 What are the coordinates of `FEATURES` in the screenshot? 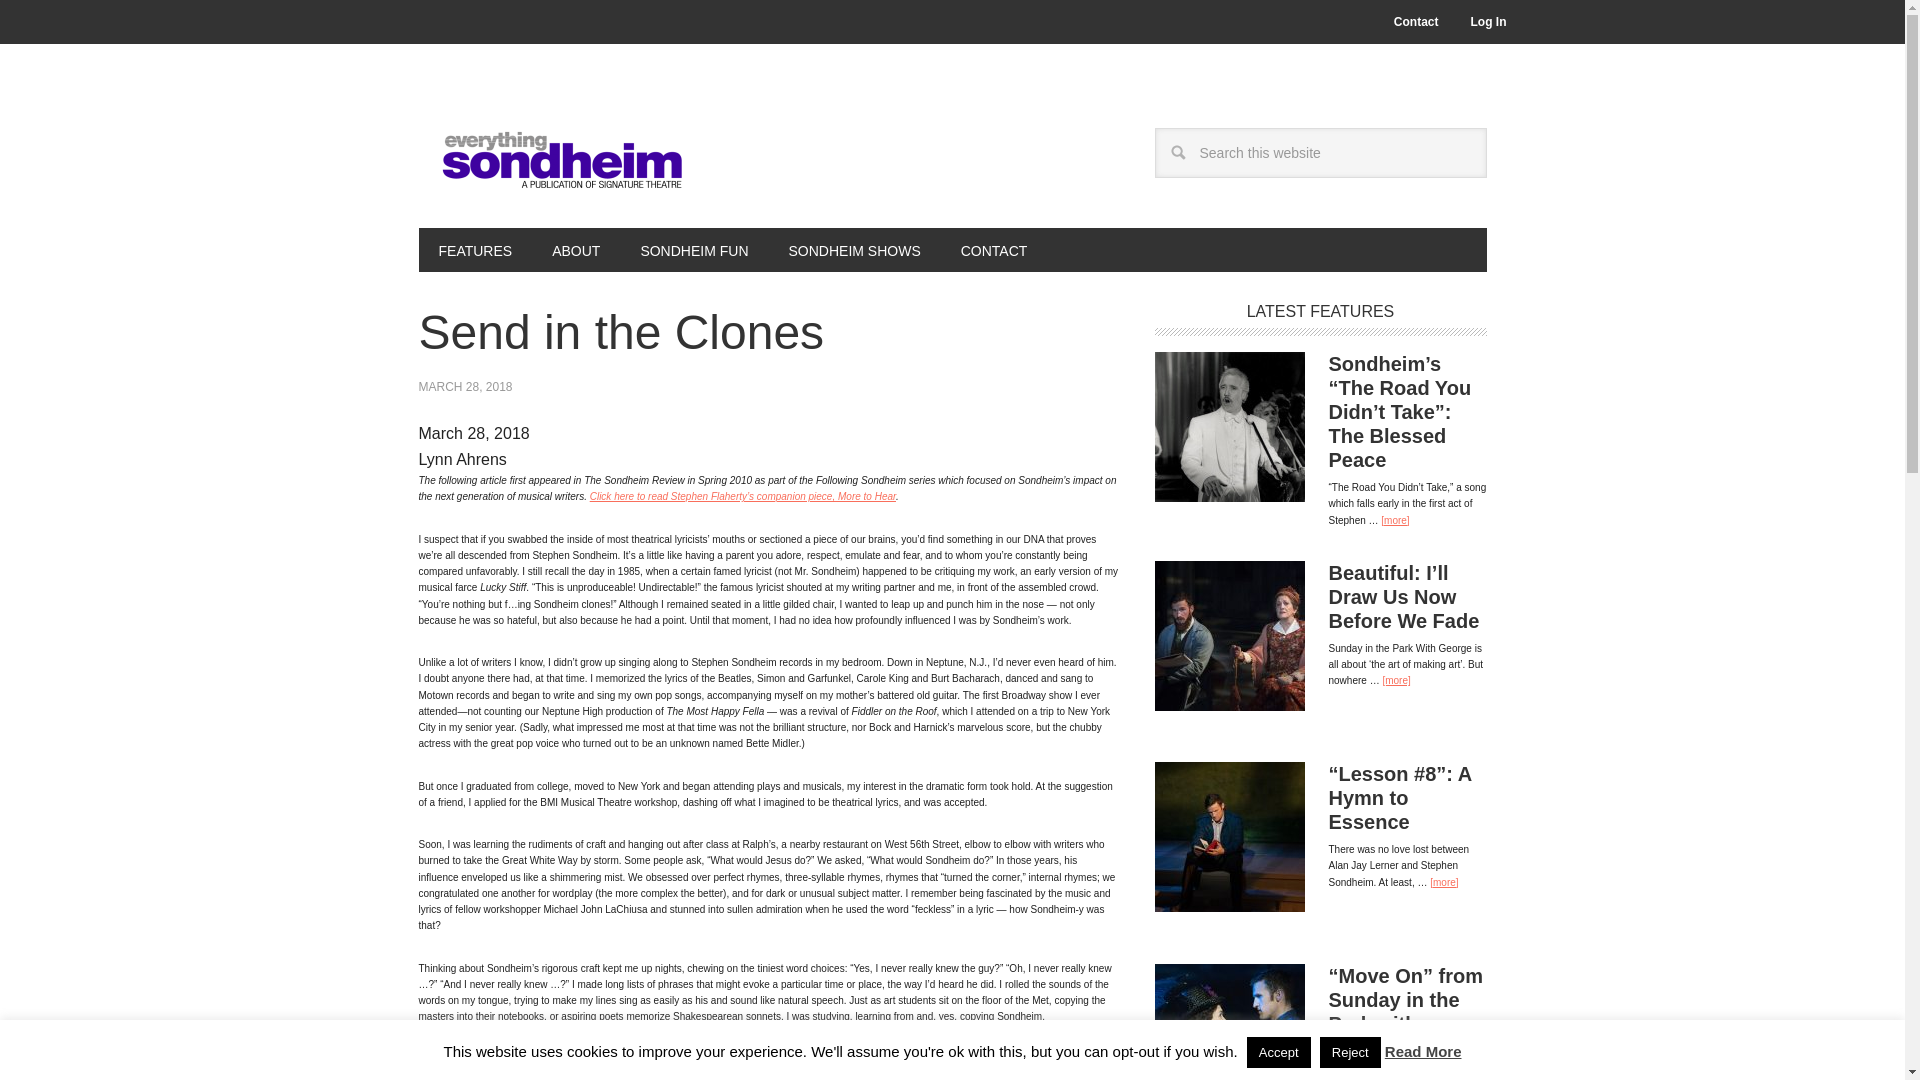 It's located at (474, 250).